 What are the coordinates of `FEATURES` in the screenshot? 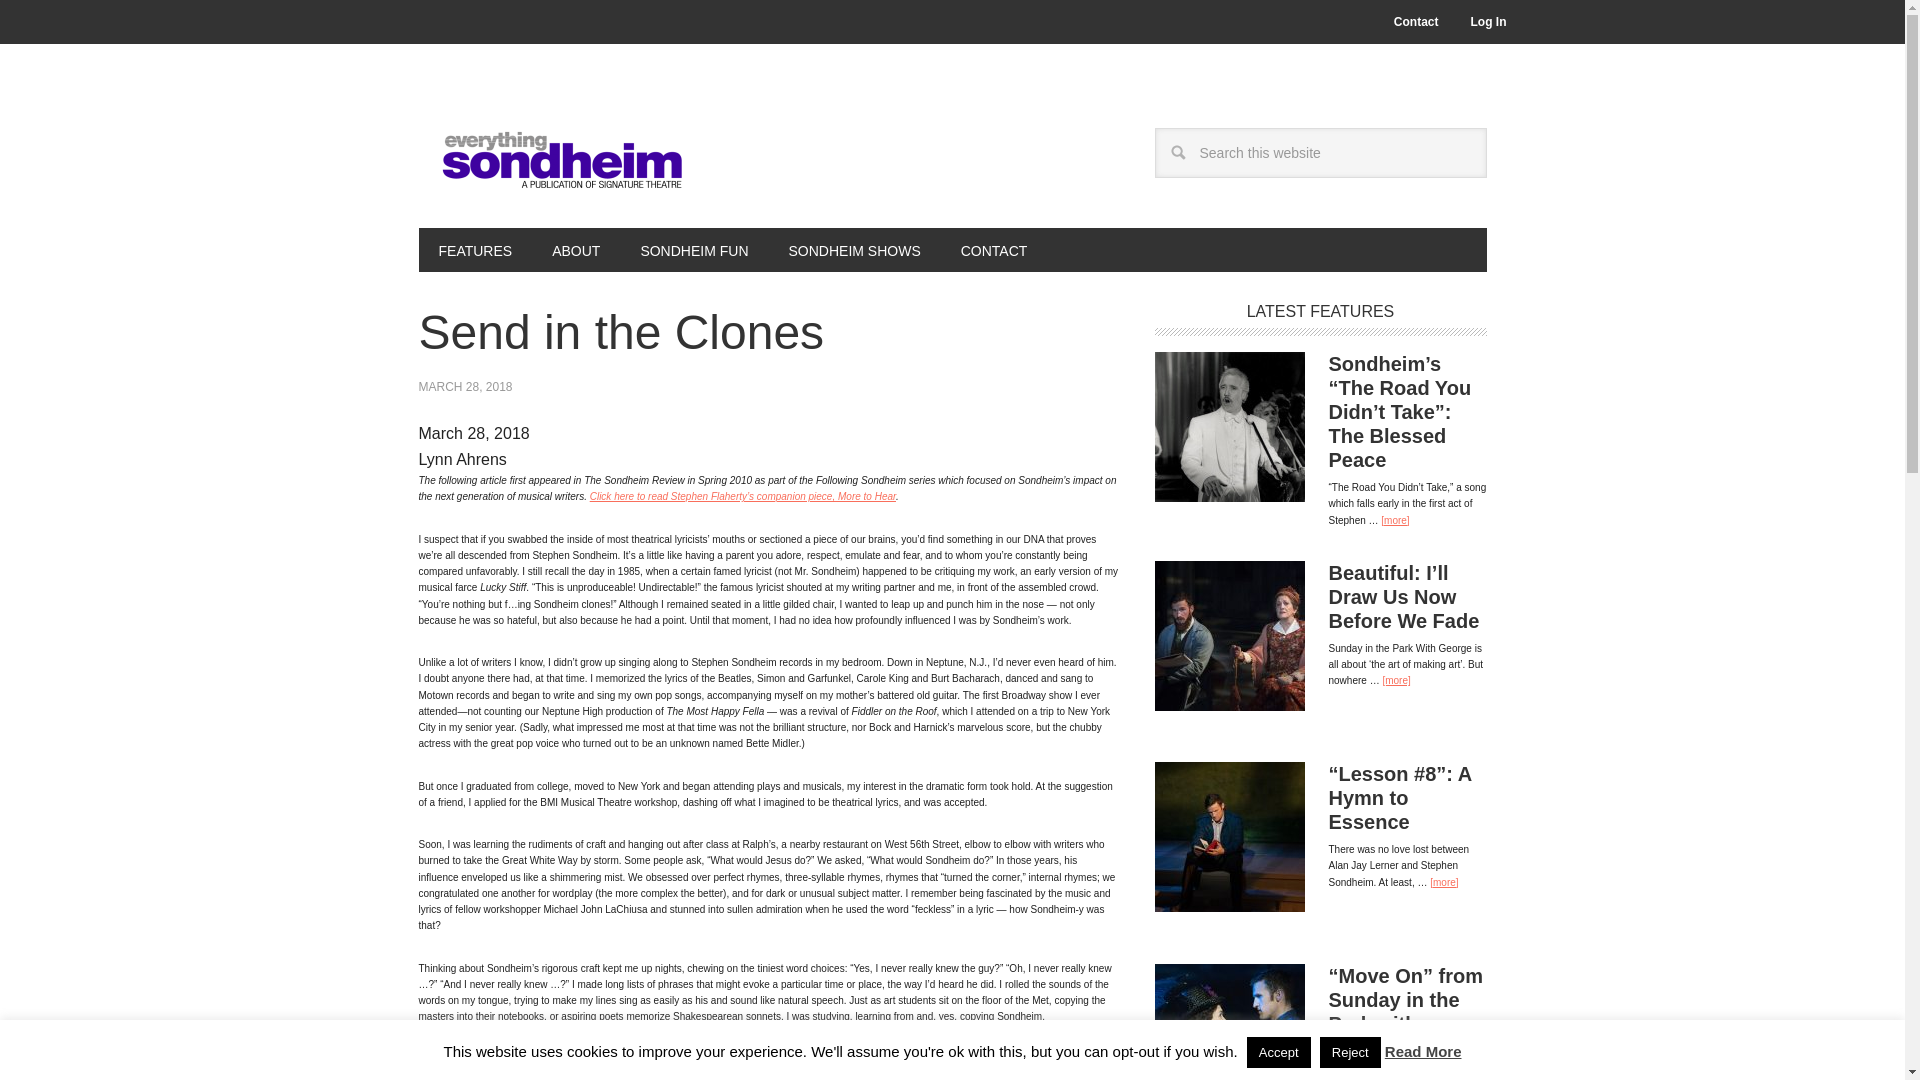 It's located at (474, 250).